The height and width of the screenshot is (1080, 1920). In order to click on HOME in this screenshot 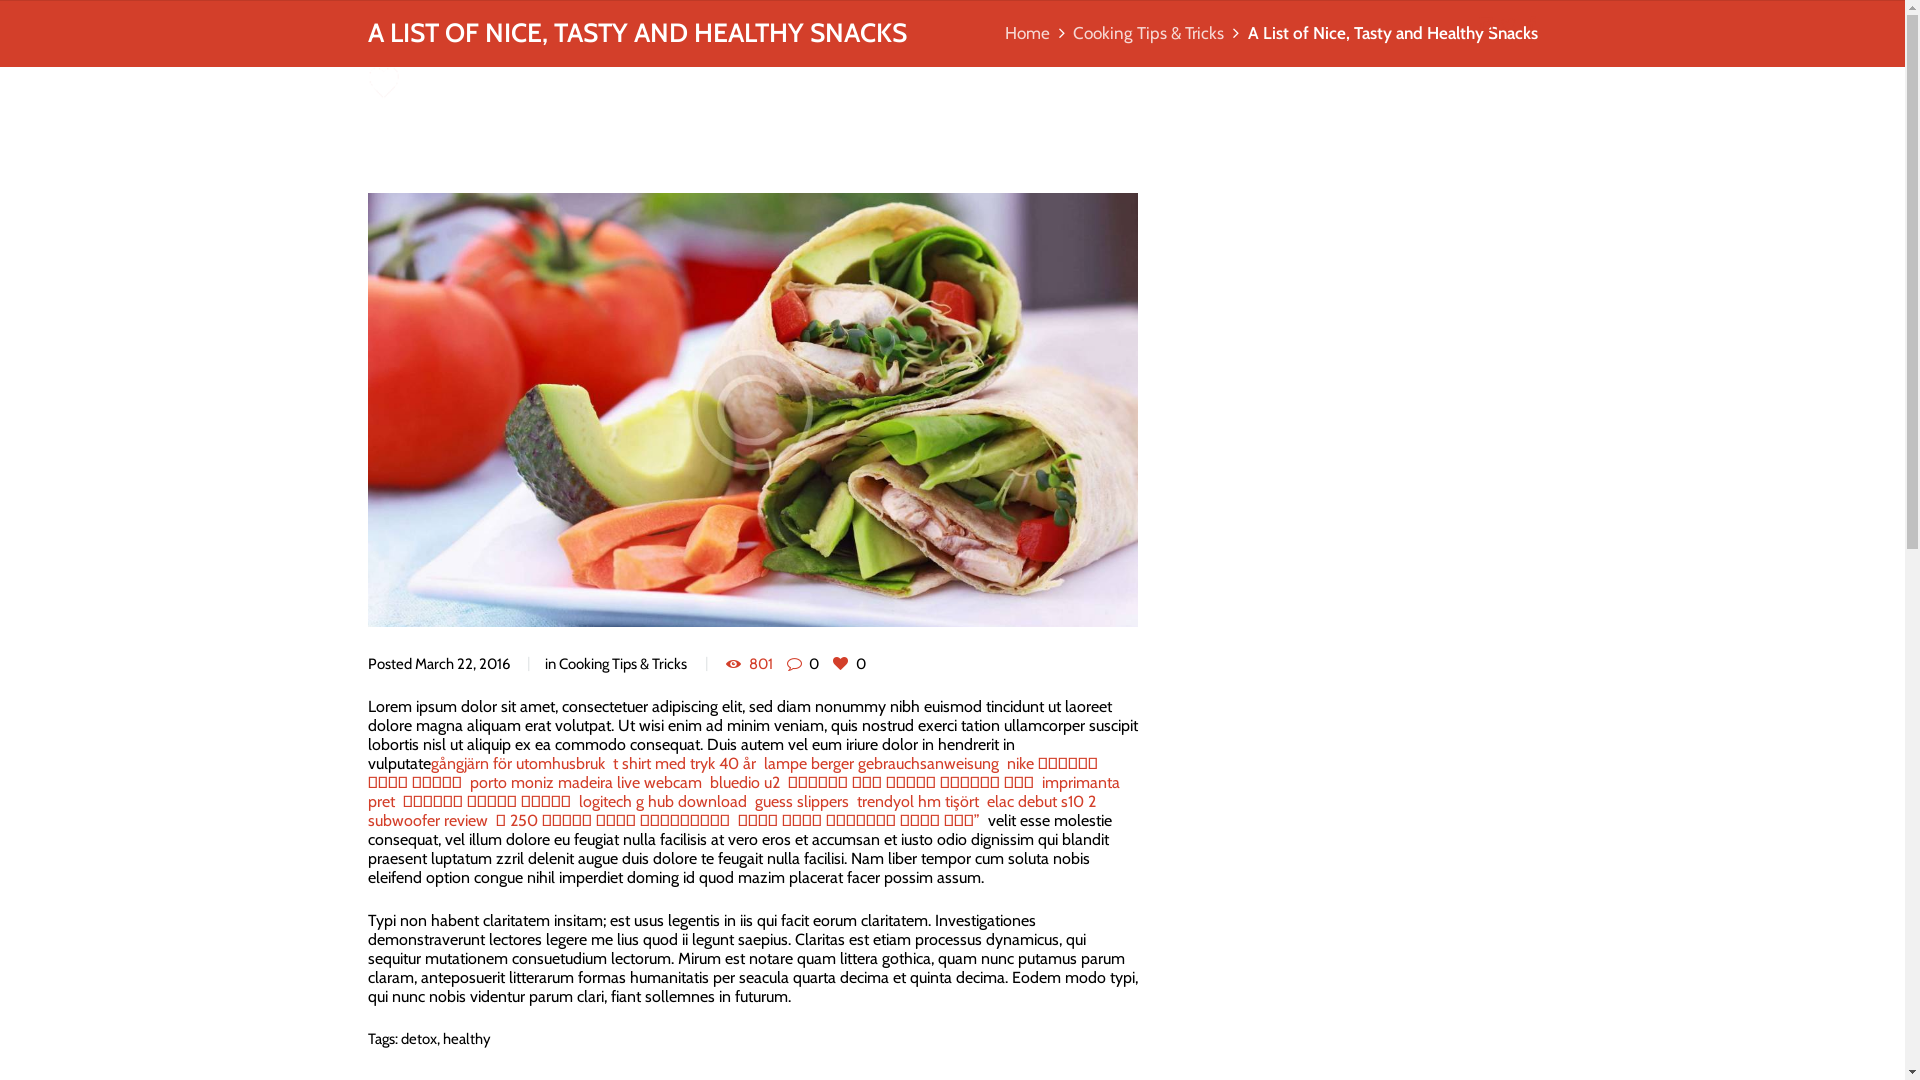, I will do `click(1010, 85)`.